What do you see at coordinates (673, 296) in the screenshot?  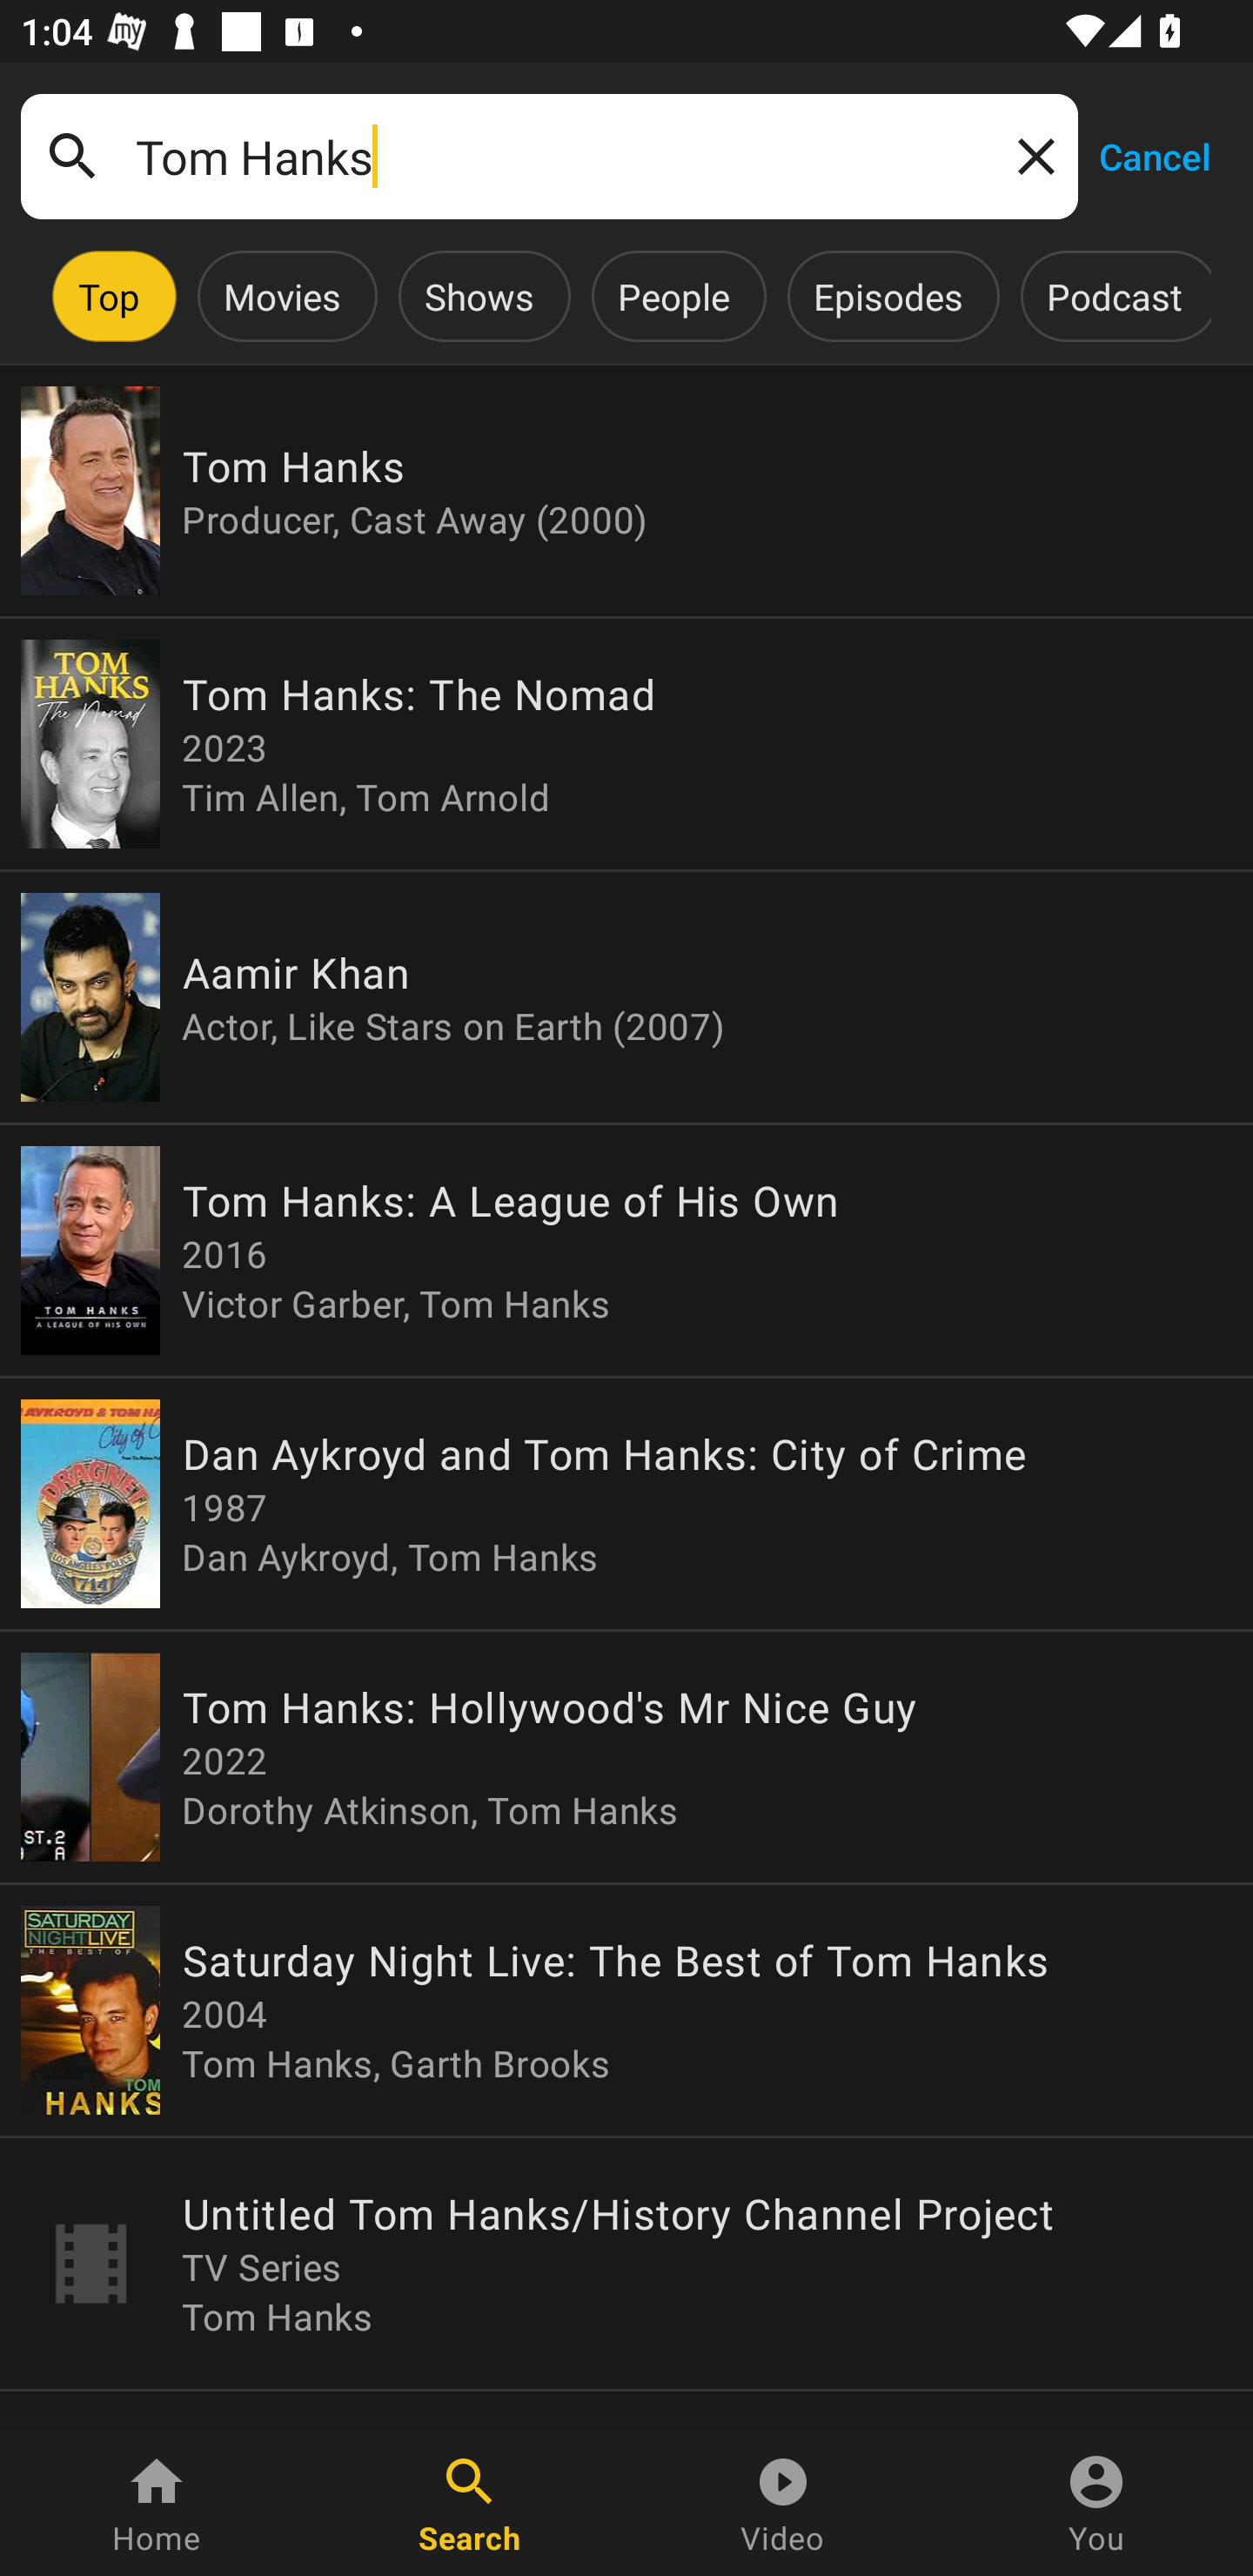 I see `People` at bounding box center [673, 296].